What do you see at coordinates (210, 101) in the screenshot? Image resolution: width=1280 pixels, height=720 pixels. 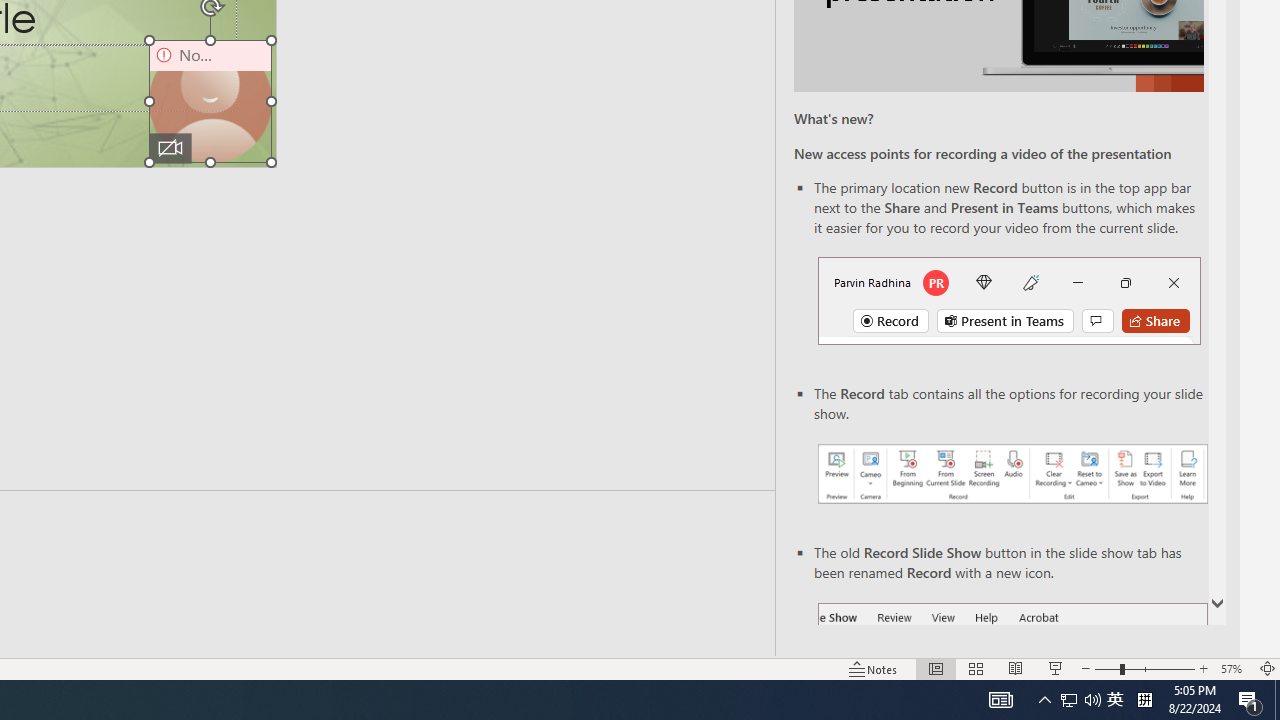 I see `Camera 9, No camera detected.` at bounding box center [210, 101].